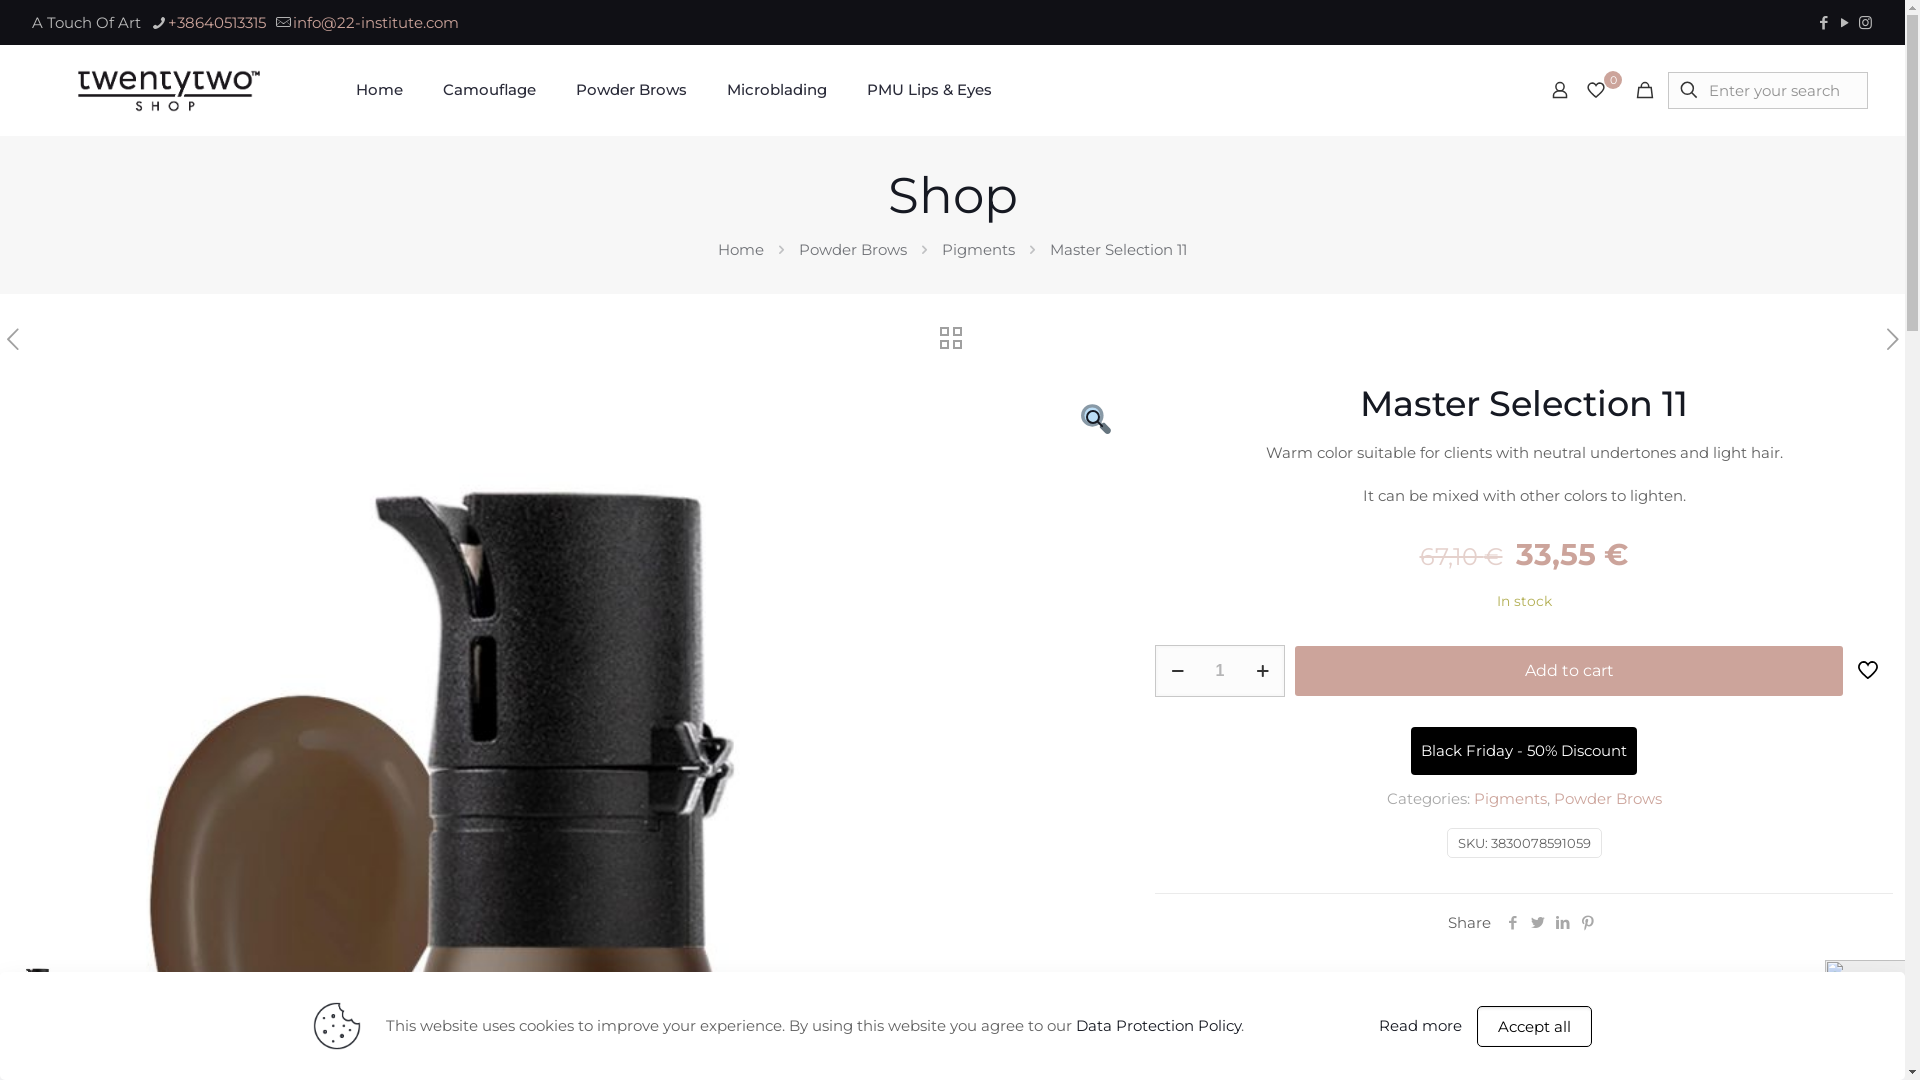 This screenshot has width=1920, height=1080. Describe the element at coordinates (1420, 1026) in the screenshot. I see `Read more` at that location.